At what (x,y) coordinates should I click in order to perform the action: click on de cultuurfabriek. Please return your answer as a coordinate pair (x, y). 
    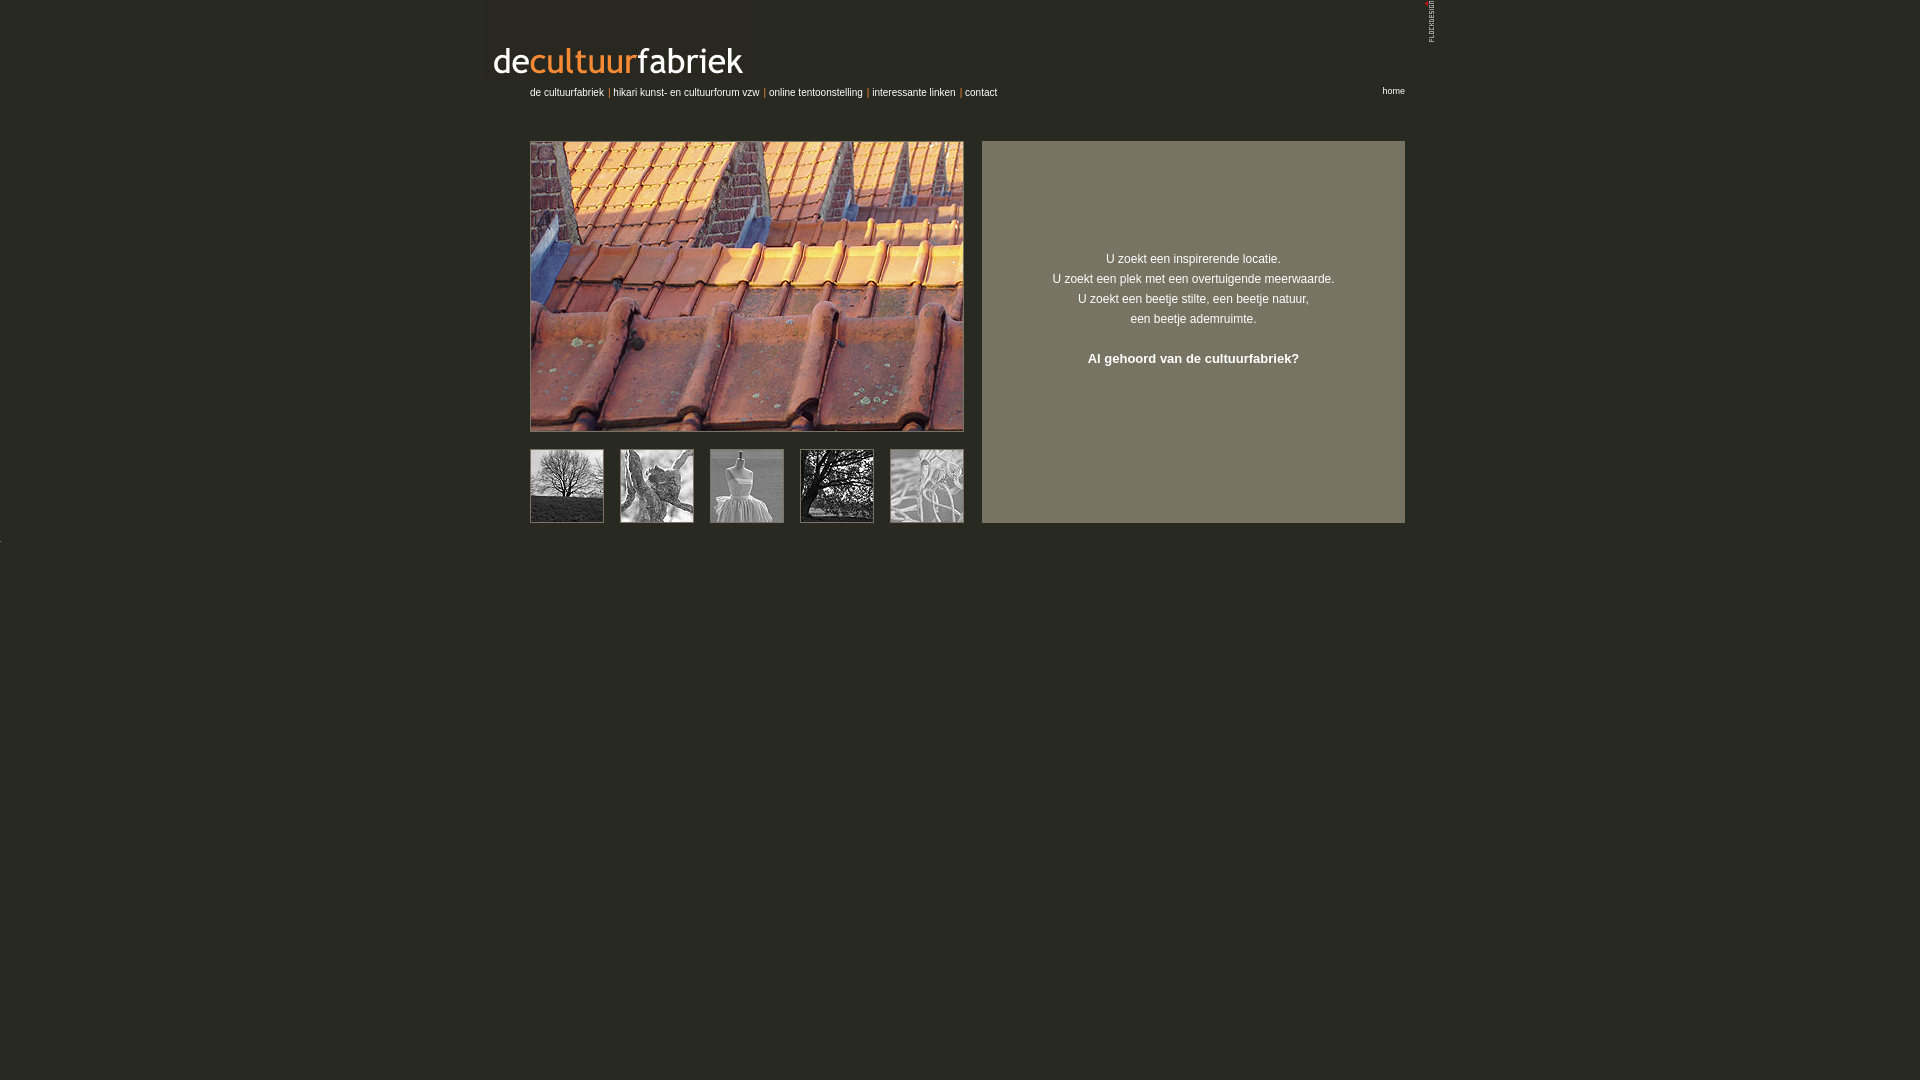
    Looking at the image, I should click on (567, 92).